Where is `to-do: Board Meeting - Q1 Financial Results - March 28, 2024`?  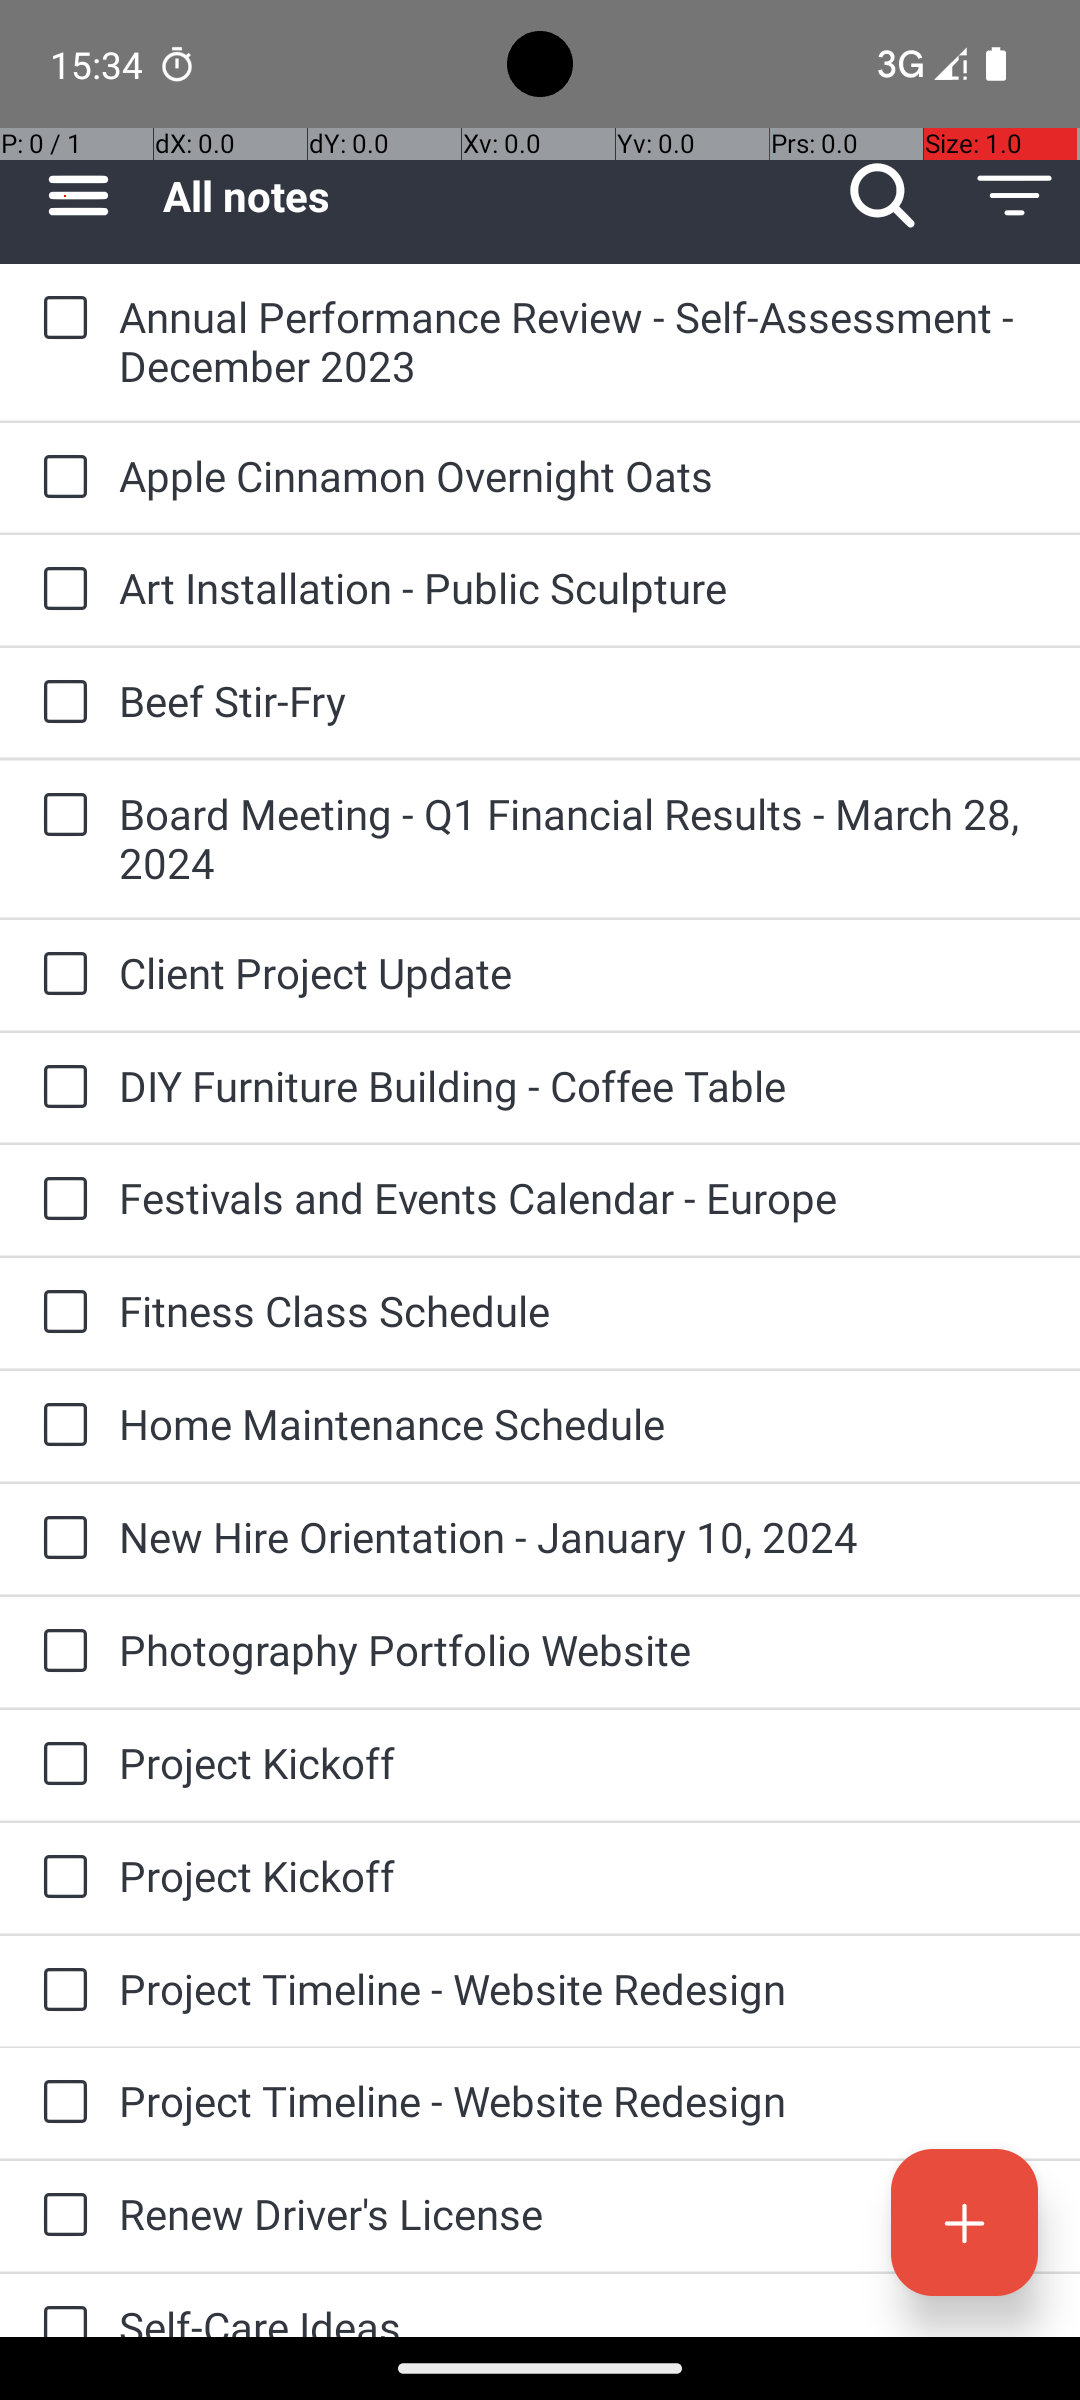 to-do: Board Meeting - Q1 Financial Results - March 28, 2024 is located at coordinates (60, 816).